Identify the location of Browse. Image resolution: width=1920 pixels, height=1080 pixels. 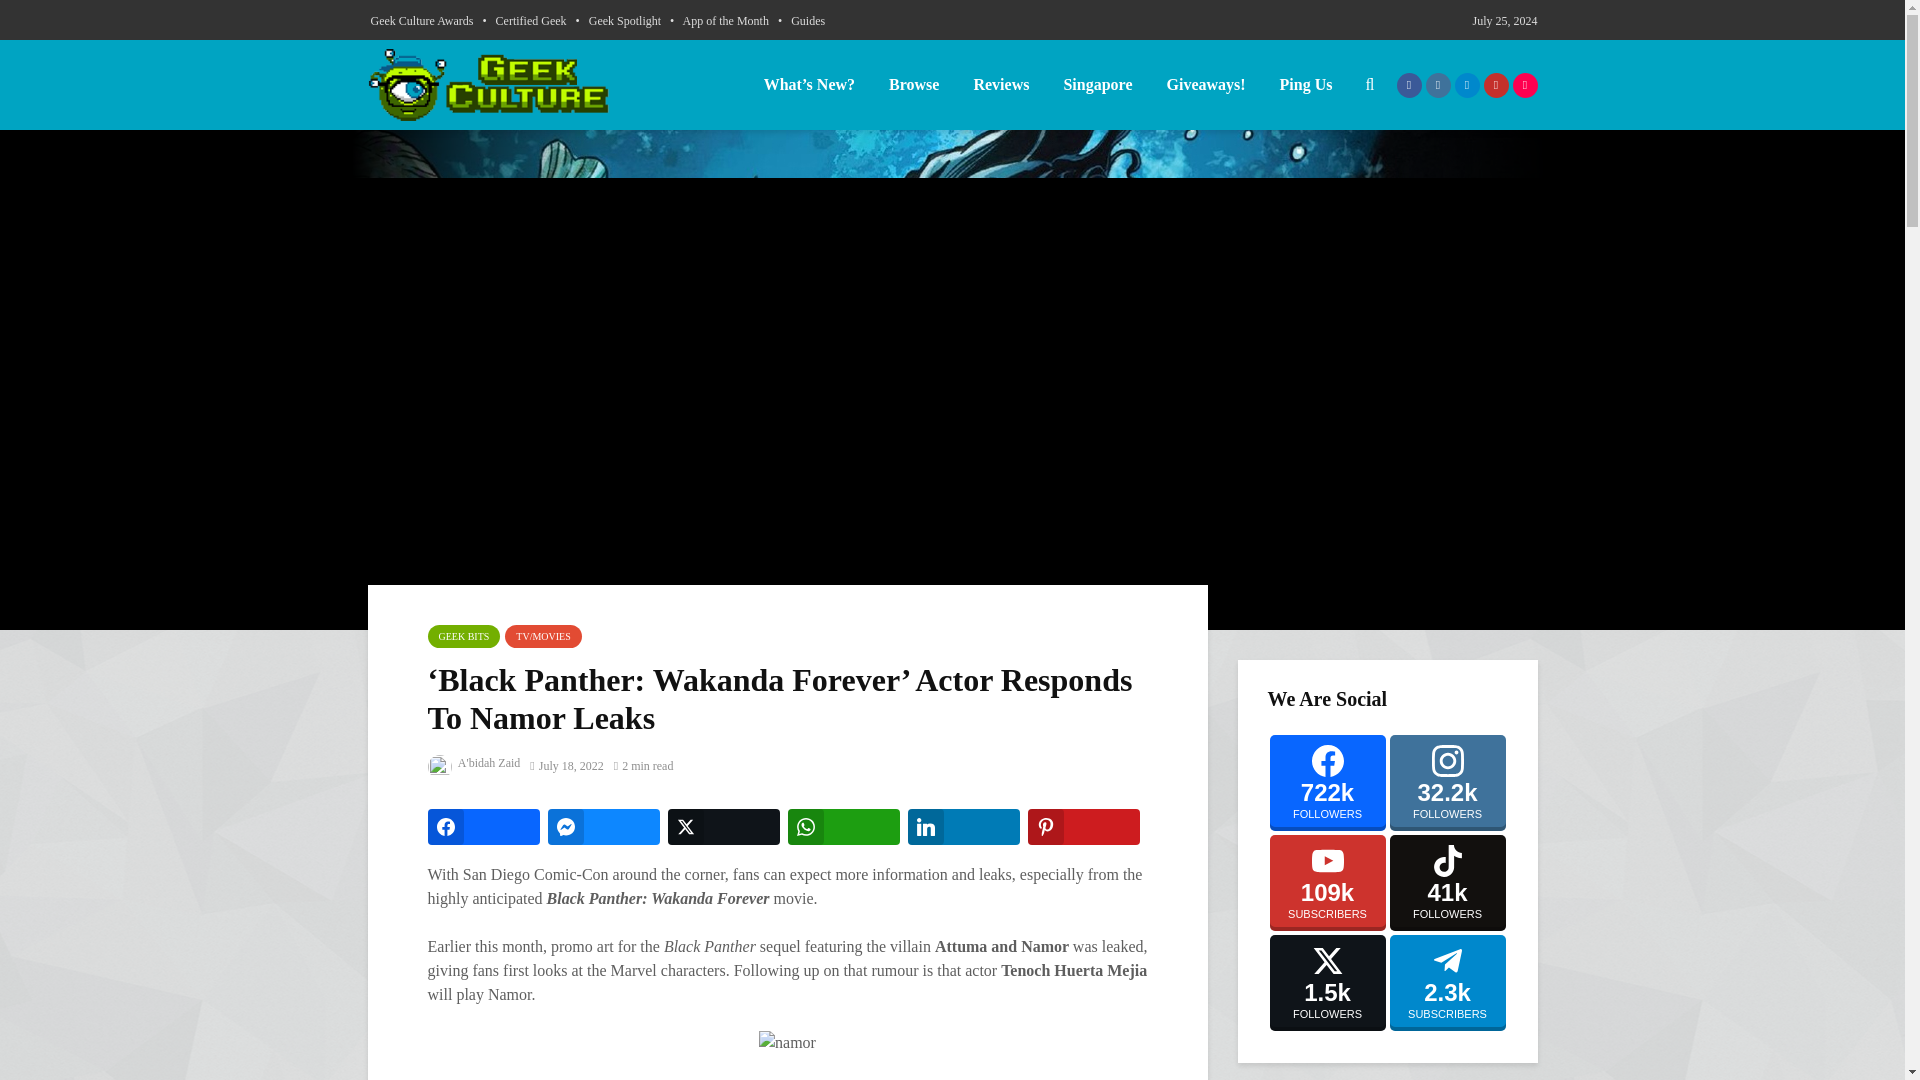
(914, 84).